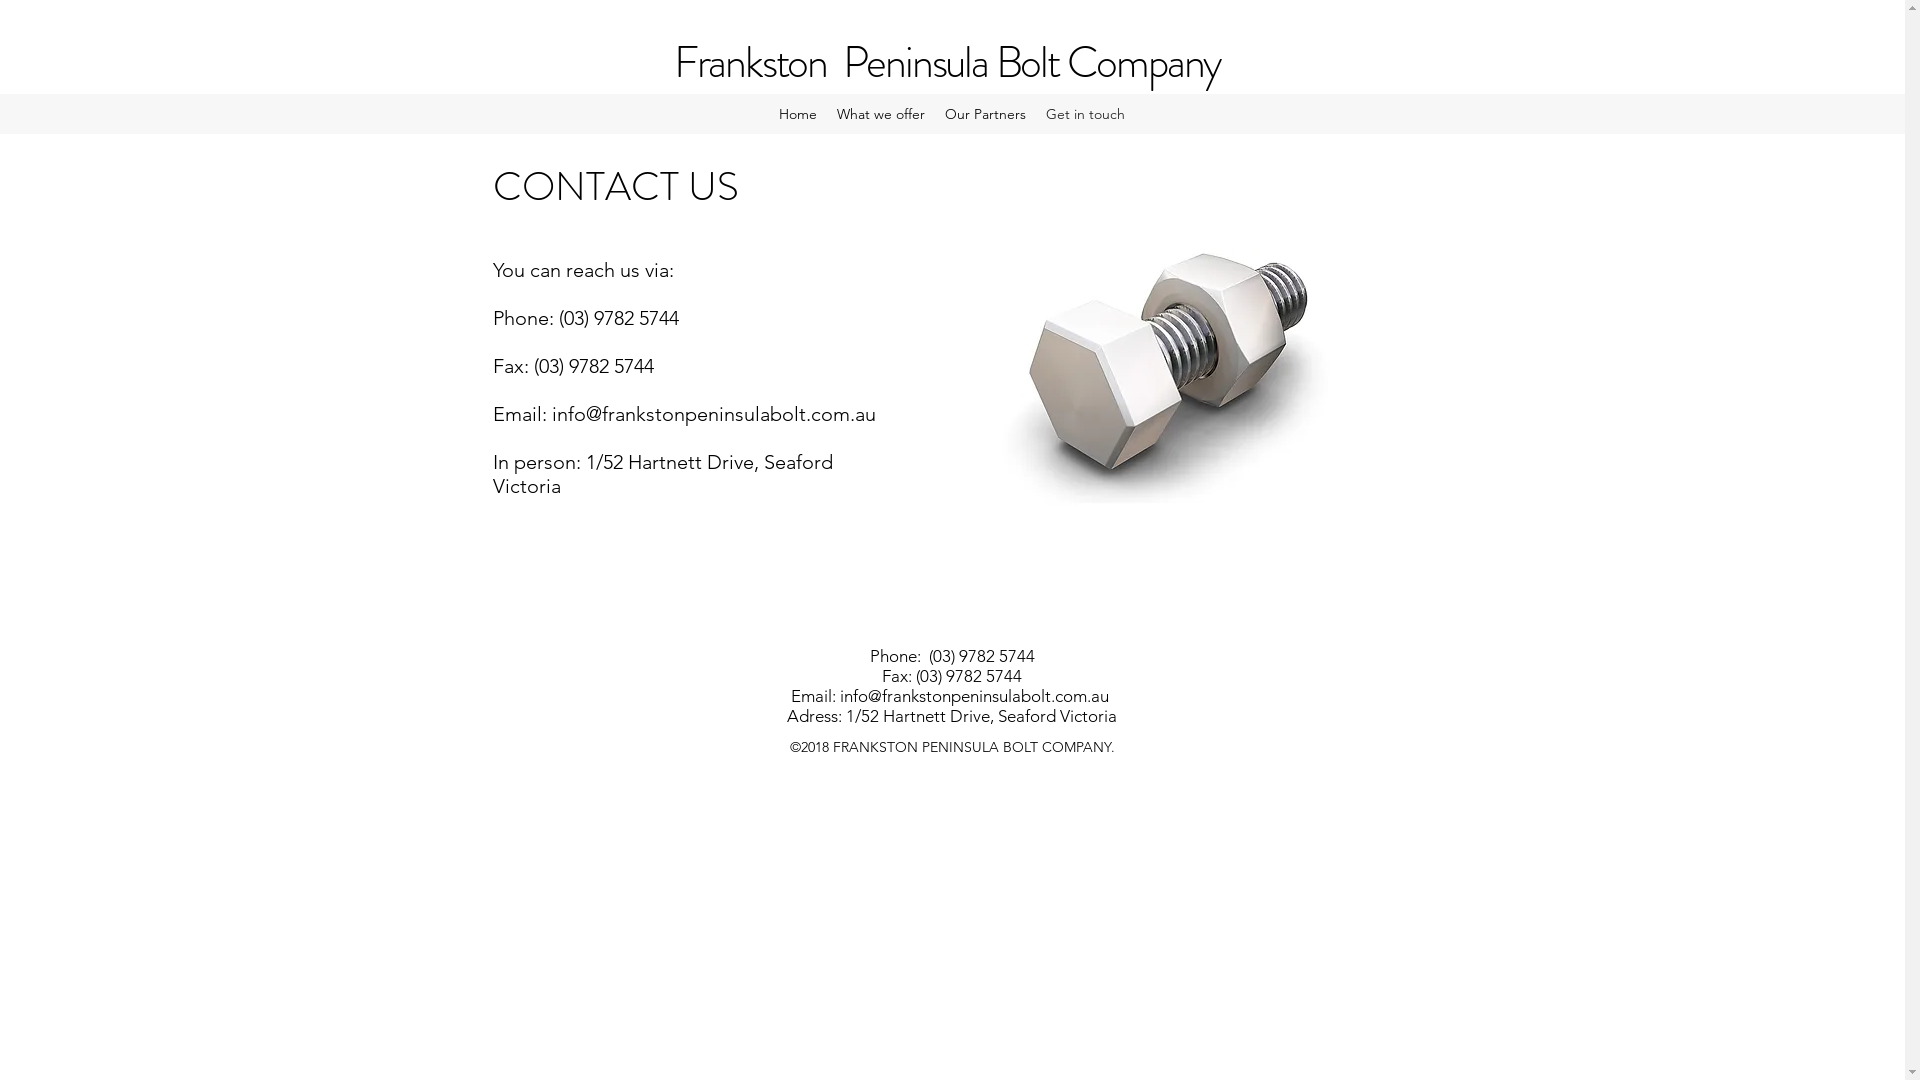 Image resolution: width=1920 pixels, height=1080 pixels. Describe the element at coordinates (881, 114) in the screenshot. I see `What we offer` at that location.